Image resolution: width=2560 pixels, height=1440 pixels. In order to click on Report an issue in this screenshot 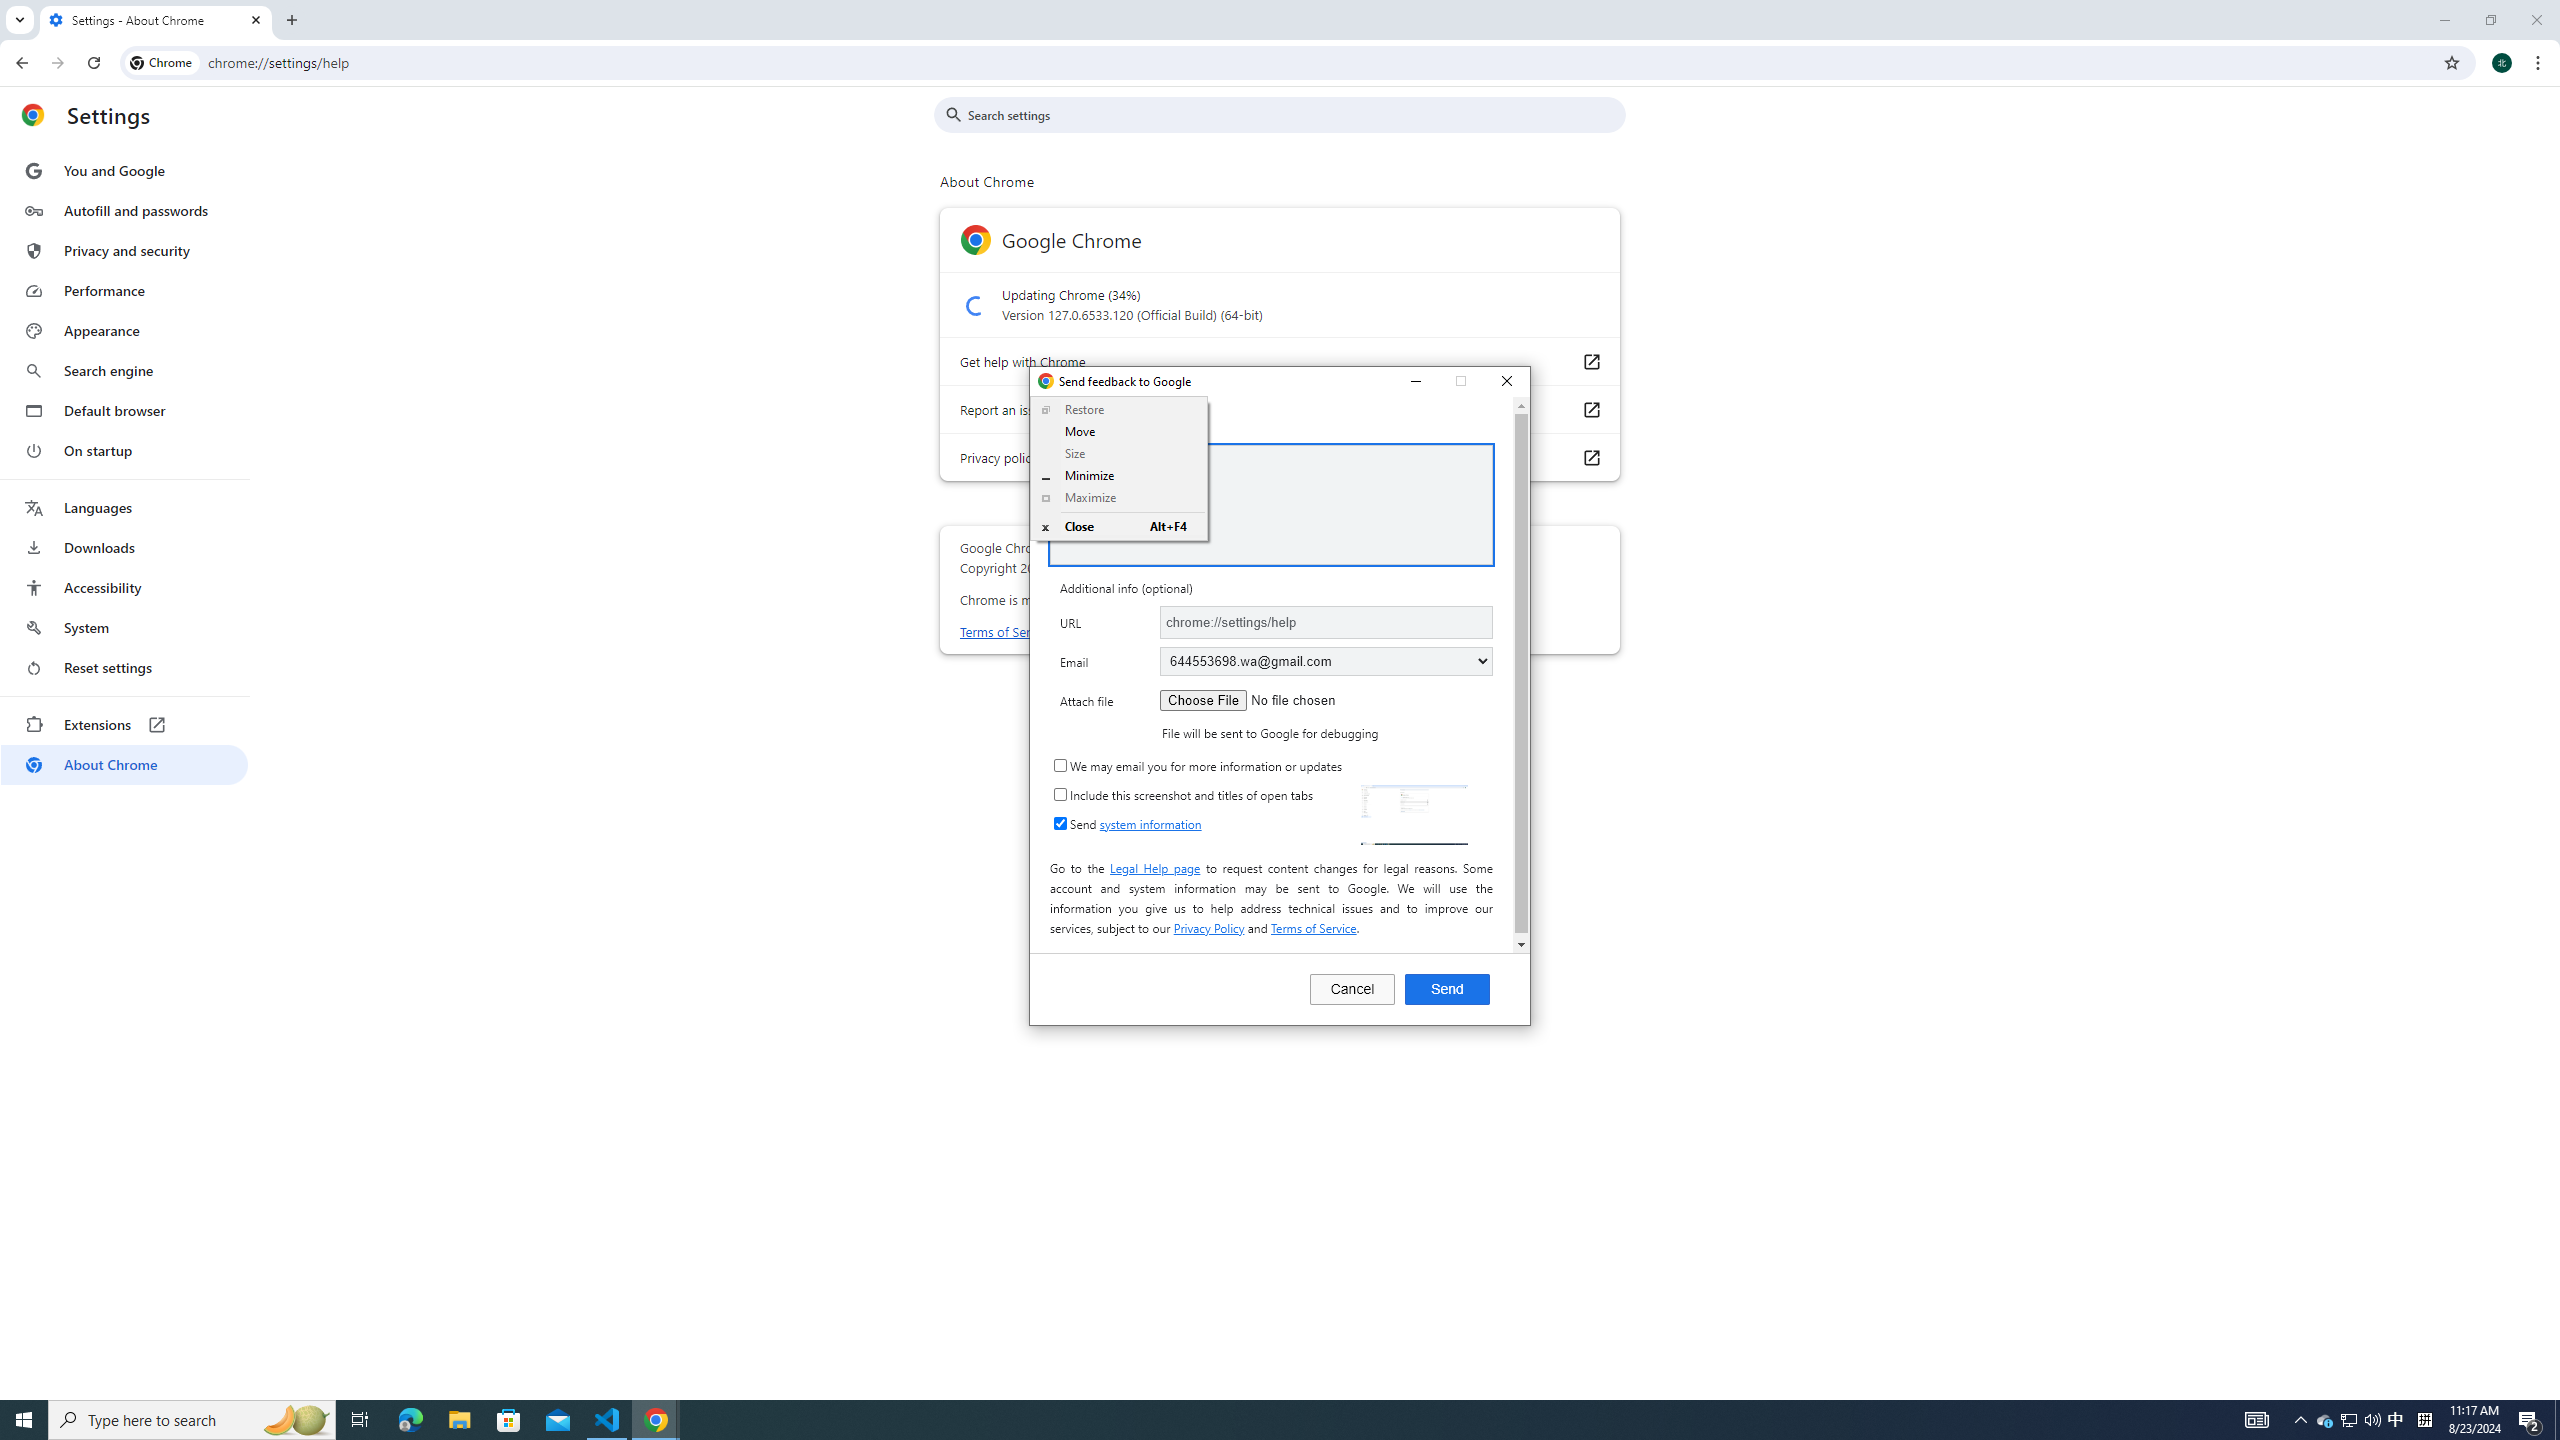, I will do `click(1326, 660)`.